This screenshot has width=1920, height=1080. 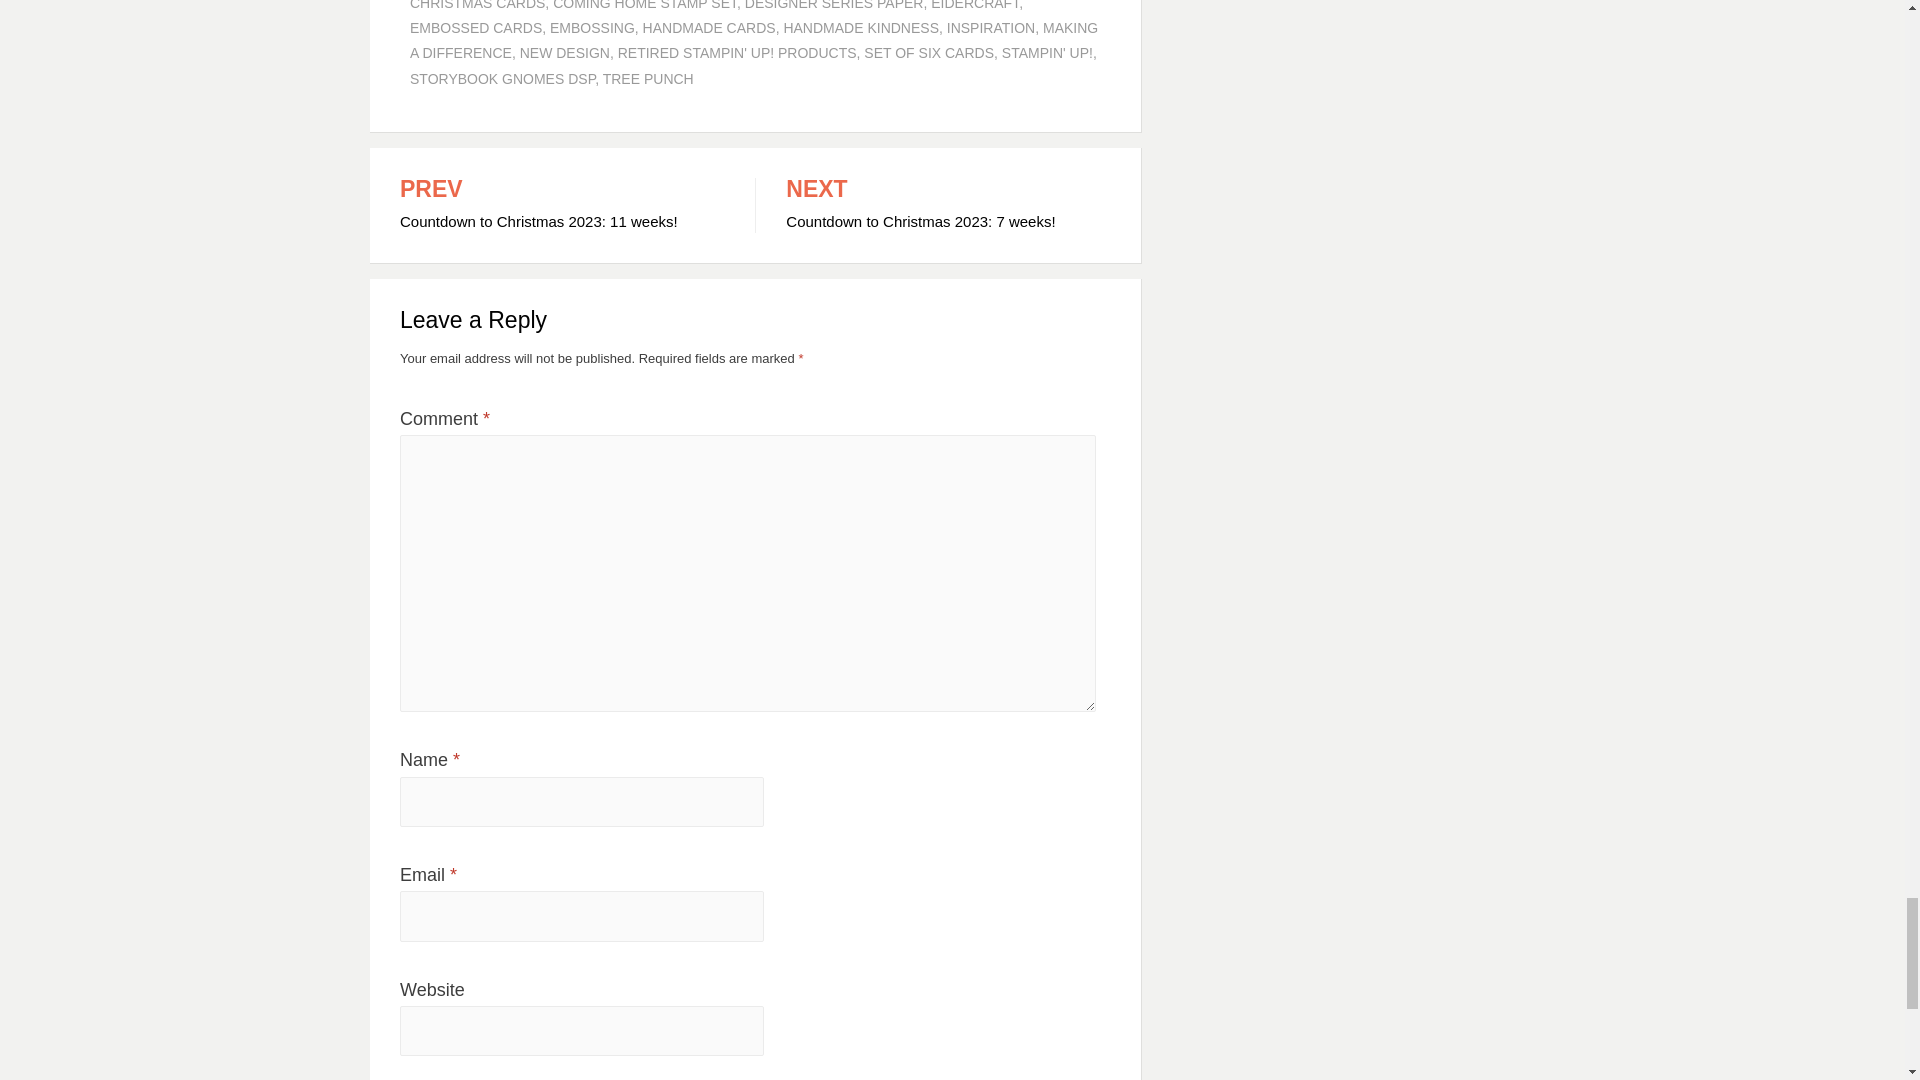 What do you see at coordinates (565, 52) in the screenshot?
I see `NEW DESIGN` at bounding box center [565, 52].